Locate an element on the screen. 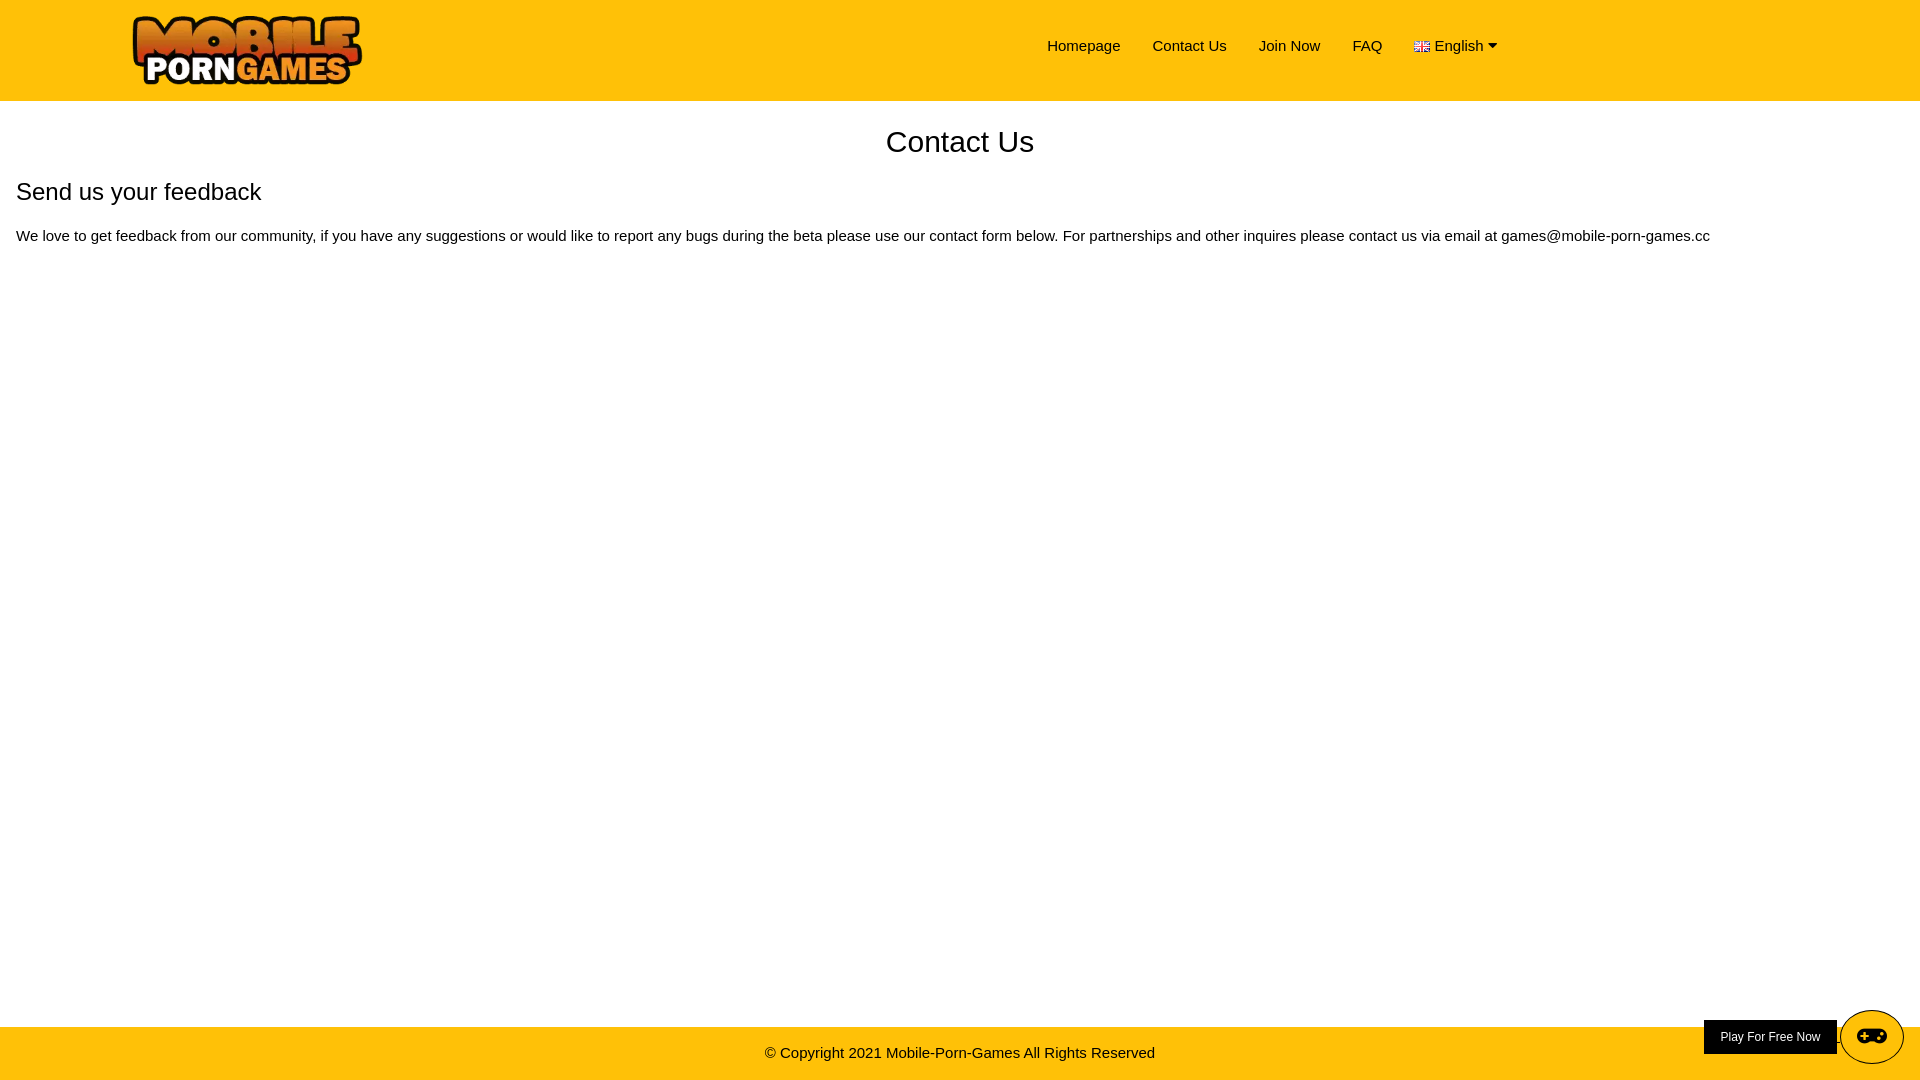 This screenshot has height=1080, width=1920. Play For Free Now is located at coordinates (1804, 1037).